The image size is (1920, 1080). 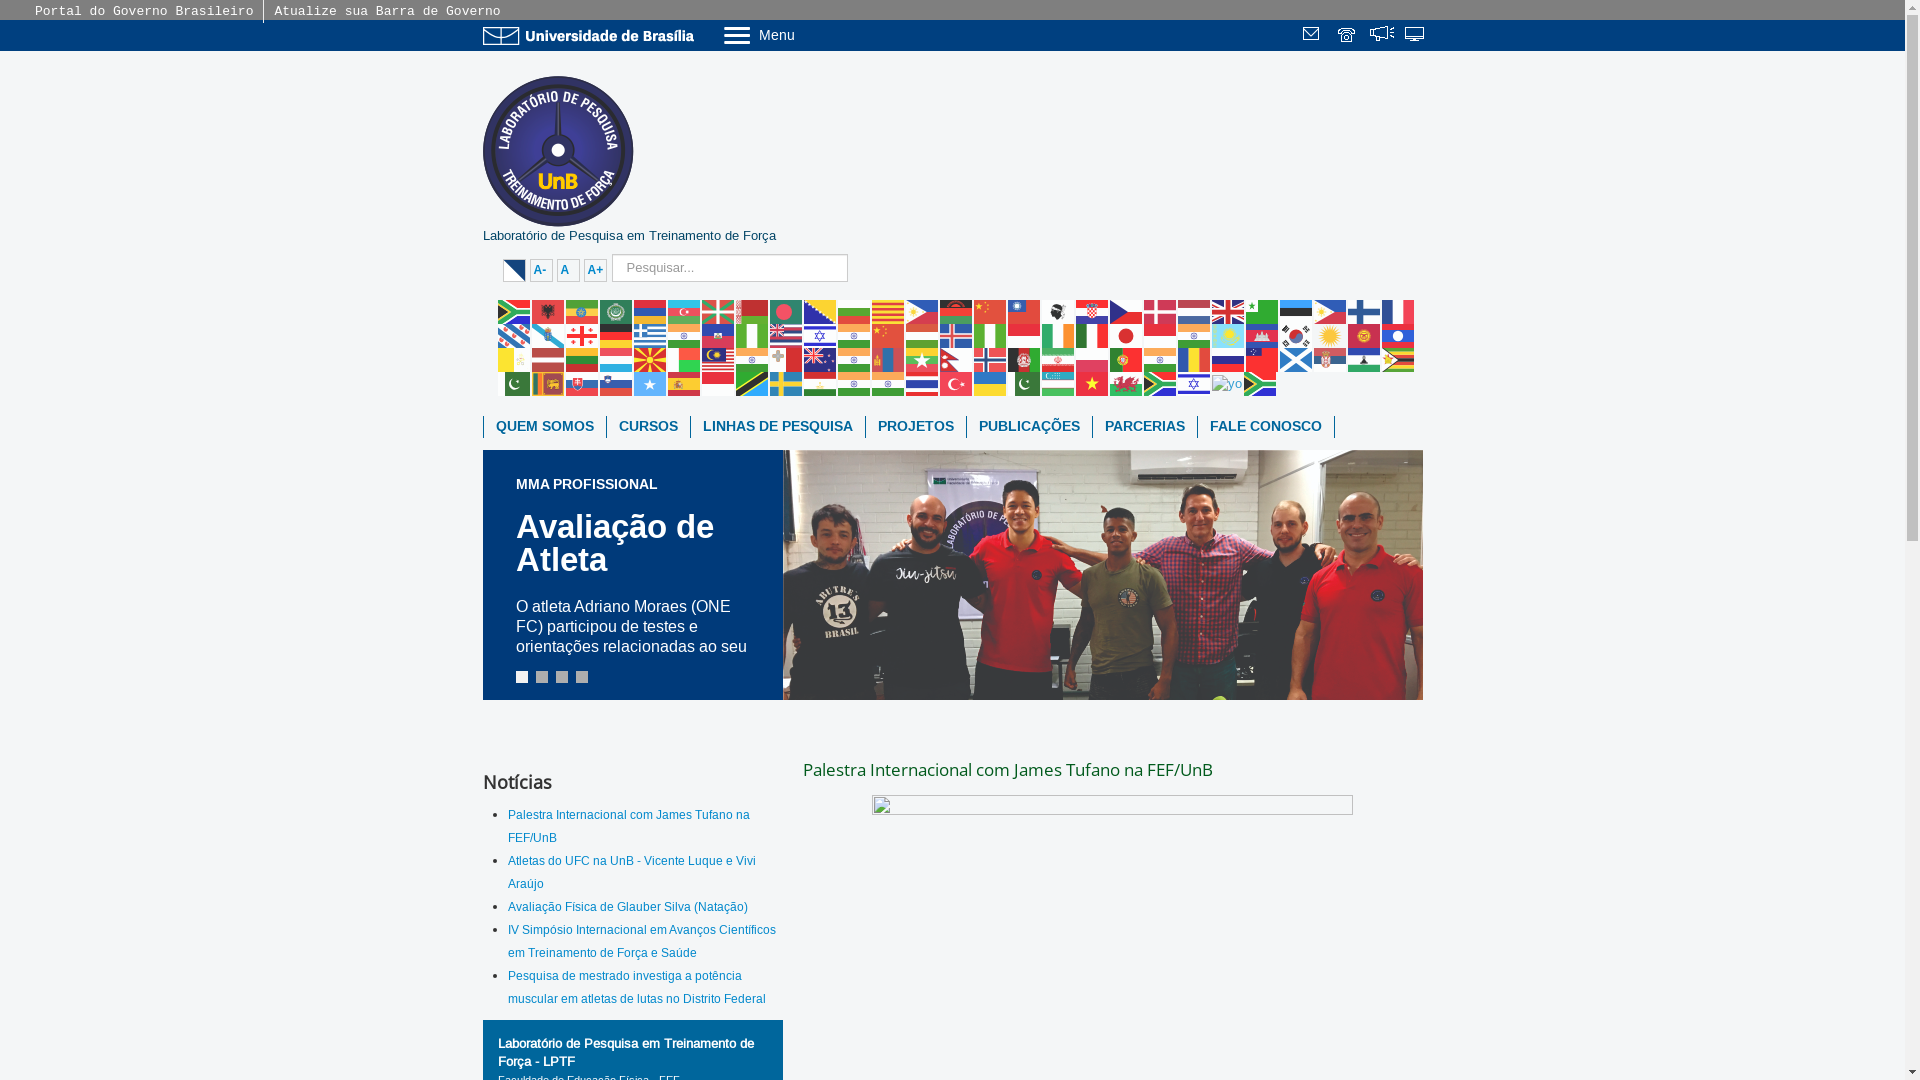 What do you see at coordinates (855, 311) in the screenshot?
I see `Bulgarian` at bounding box center [855, 311].